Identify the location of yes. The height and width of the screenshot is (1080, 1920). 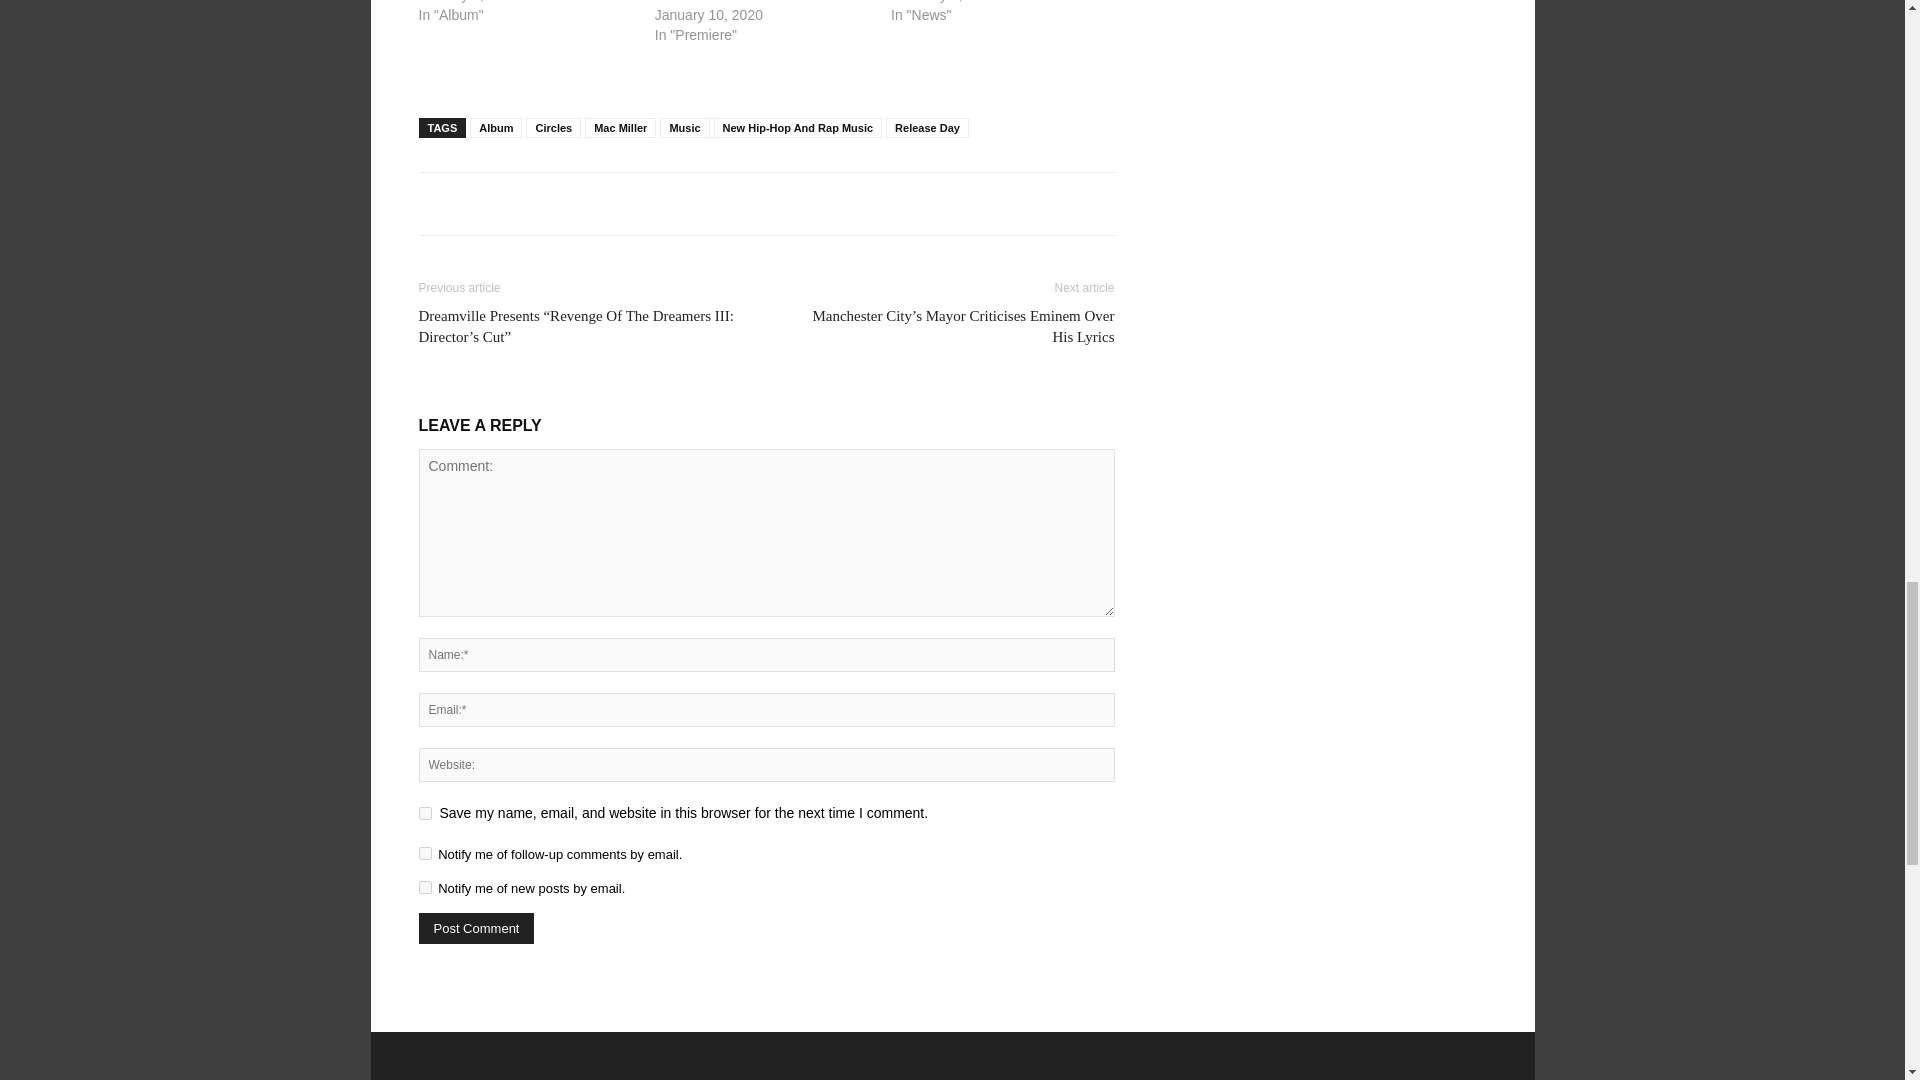
(424, 812).